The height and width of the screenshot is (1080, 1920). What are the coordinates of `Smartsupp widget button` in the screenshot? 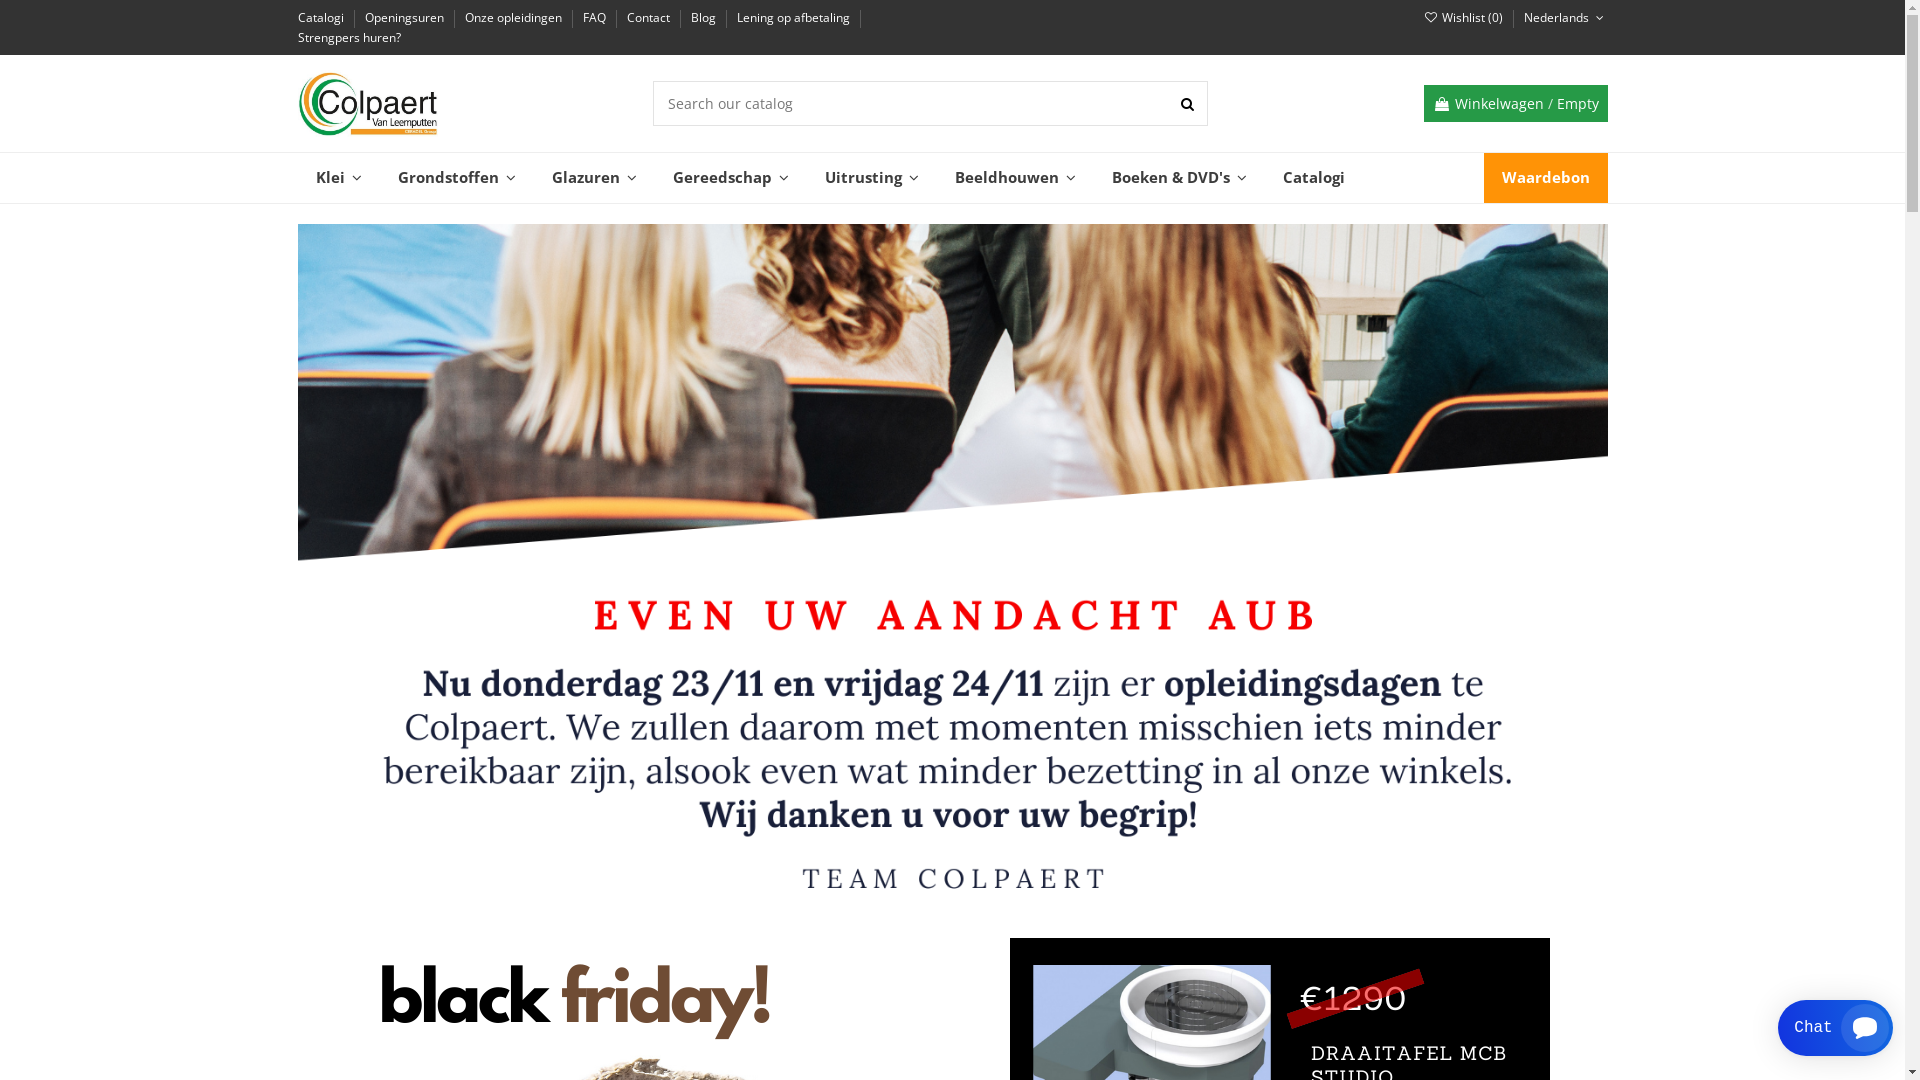 It's located at (1836, 1028).